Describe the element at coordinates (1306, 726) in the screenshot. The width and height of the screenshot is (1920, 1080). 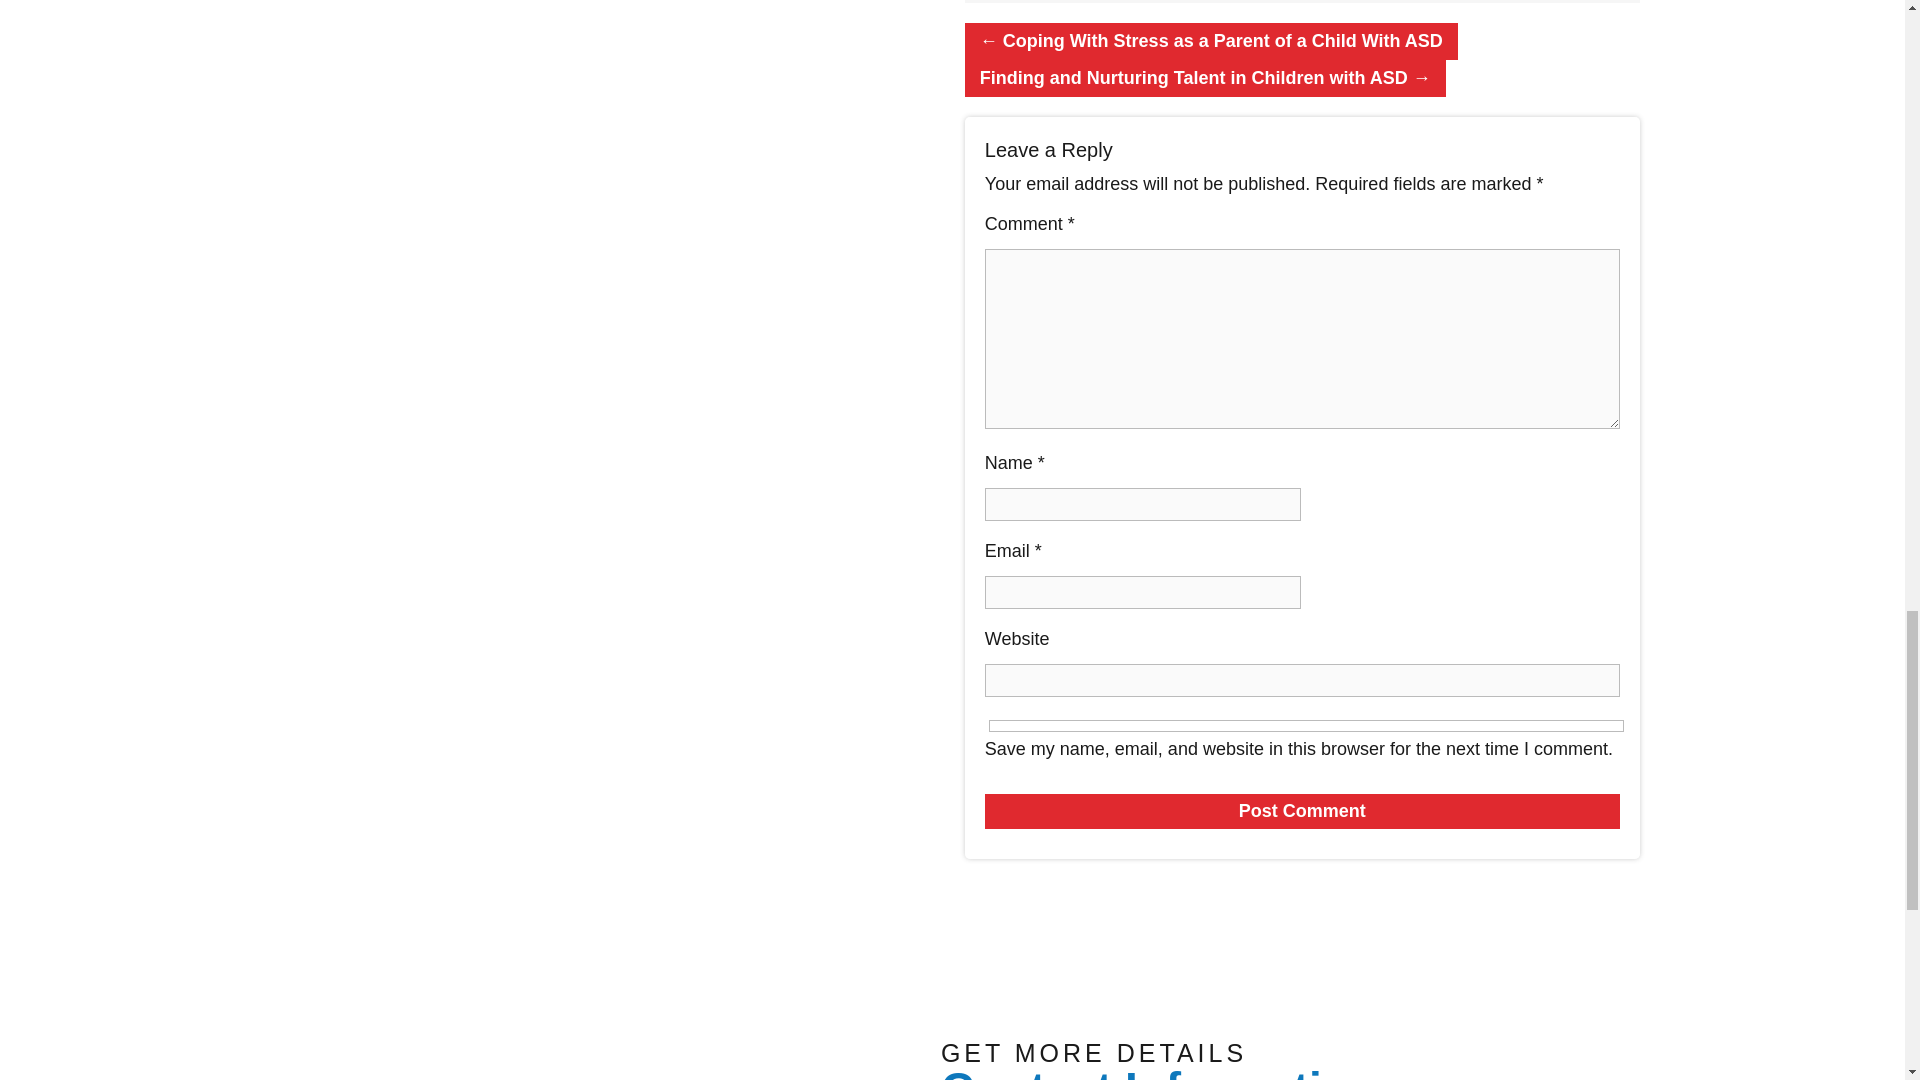
I see `yes` at that location.